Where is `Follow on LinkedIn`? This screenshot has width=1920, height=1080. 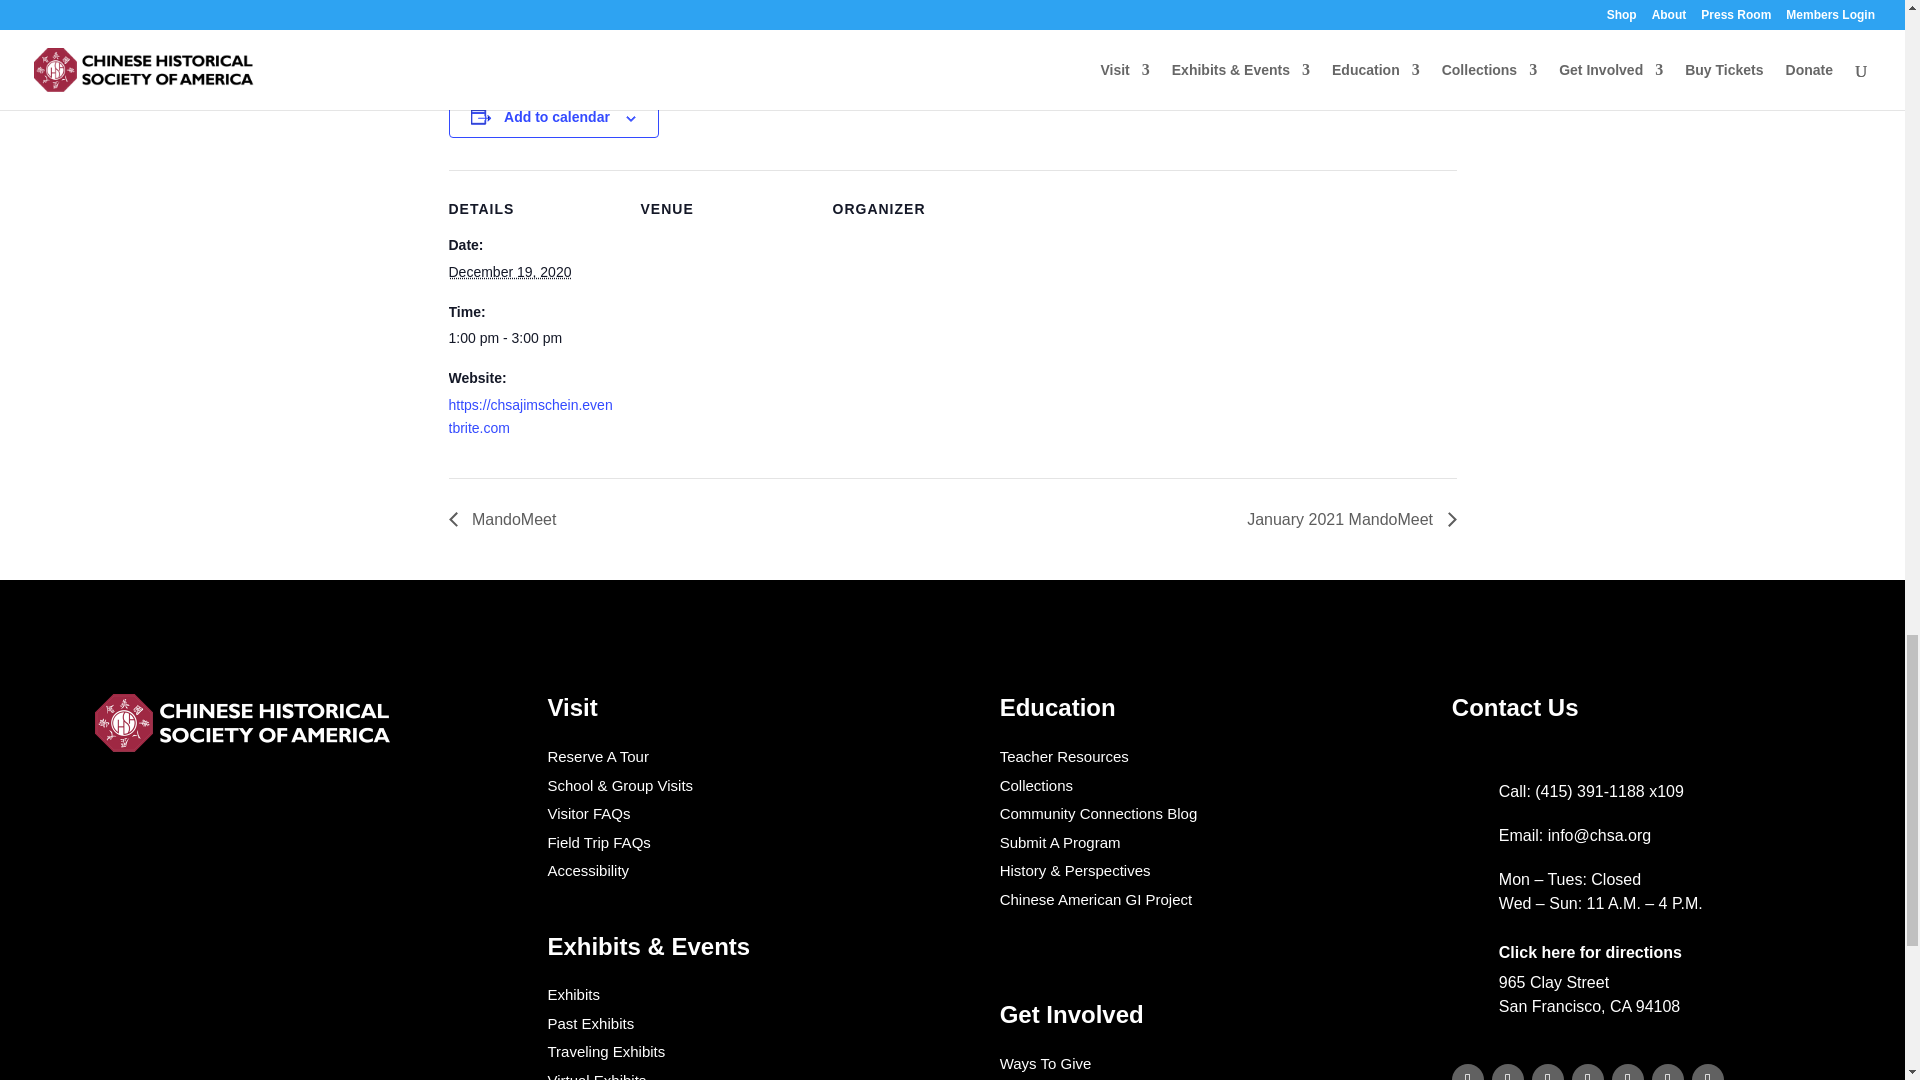
Follow on LinkedIn is located at coordinates (1468, 1072).